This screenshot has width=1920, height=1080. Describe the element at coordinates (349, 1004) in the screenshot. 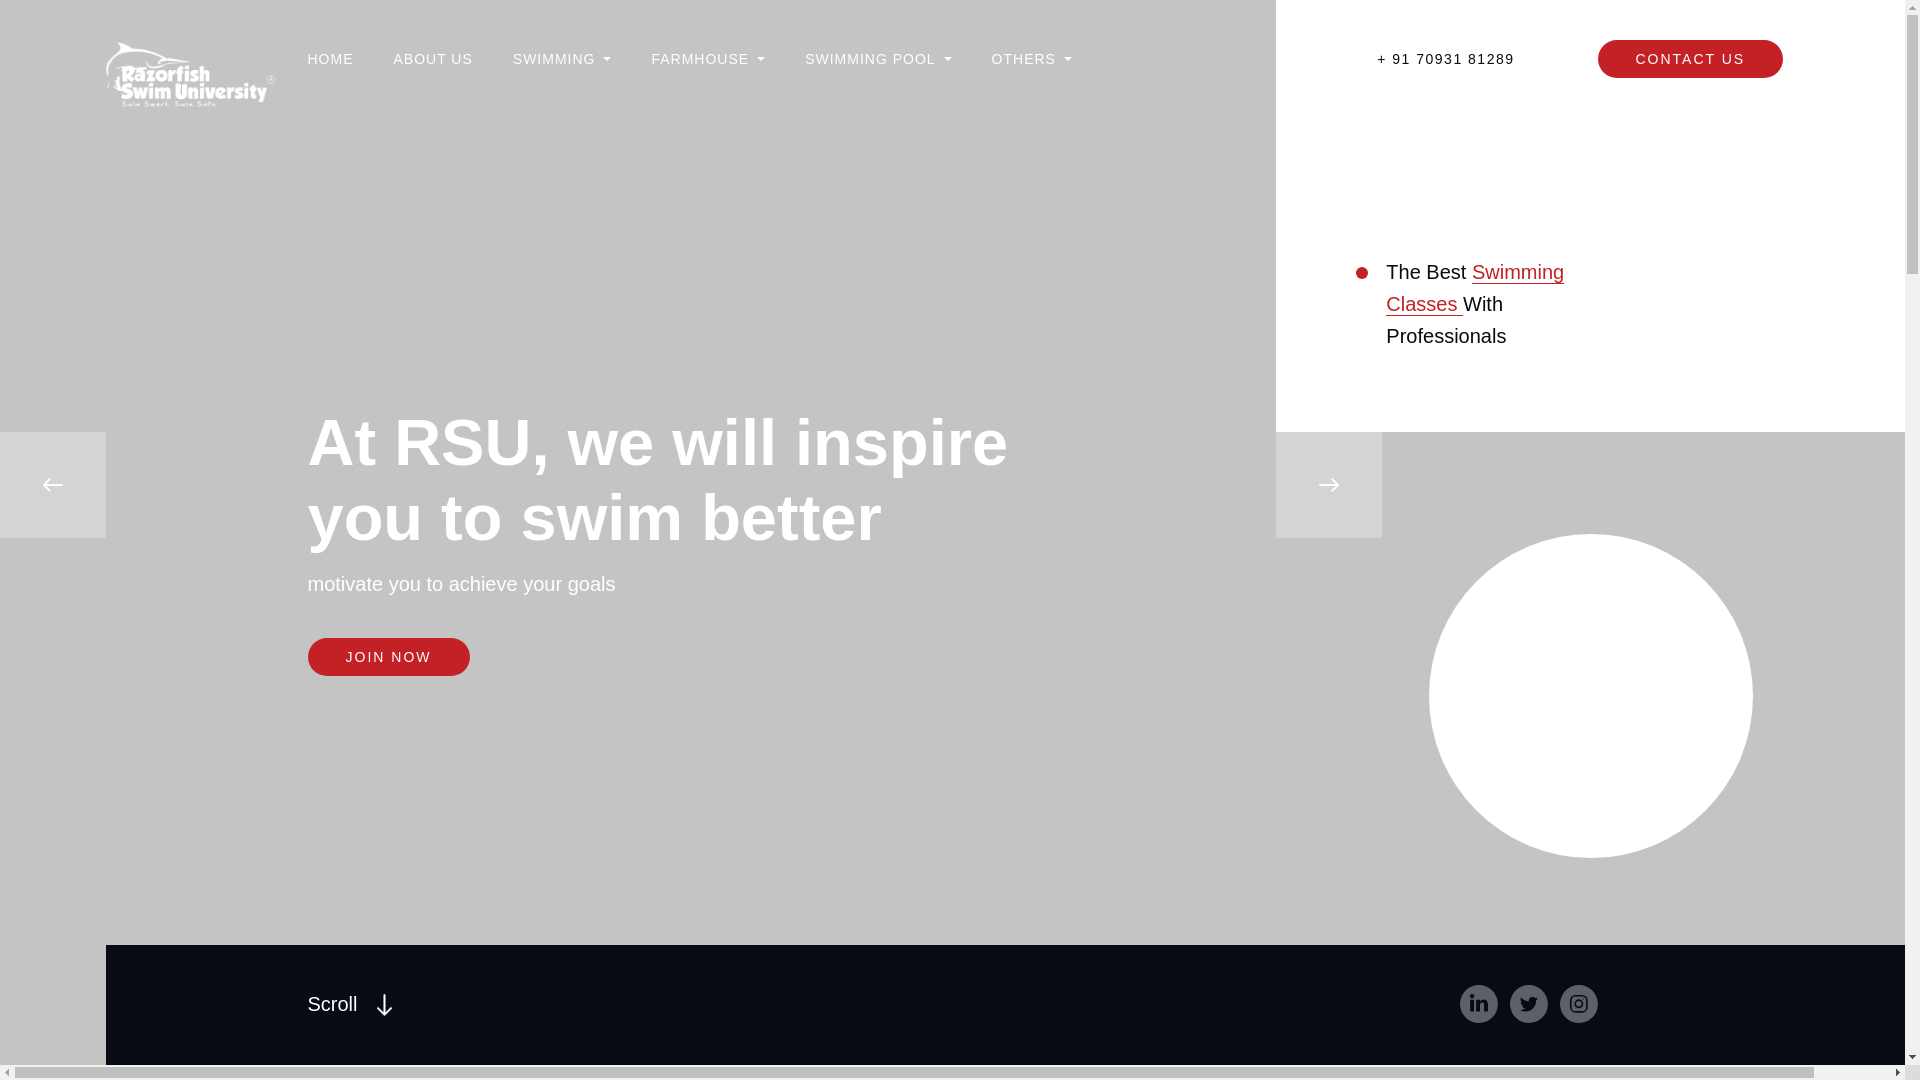

I see `JOIN NOW` at that location.